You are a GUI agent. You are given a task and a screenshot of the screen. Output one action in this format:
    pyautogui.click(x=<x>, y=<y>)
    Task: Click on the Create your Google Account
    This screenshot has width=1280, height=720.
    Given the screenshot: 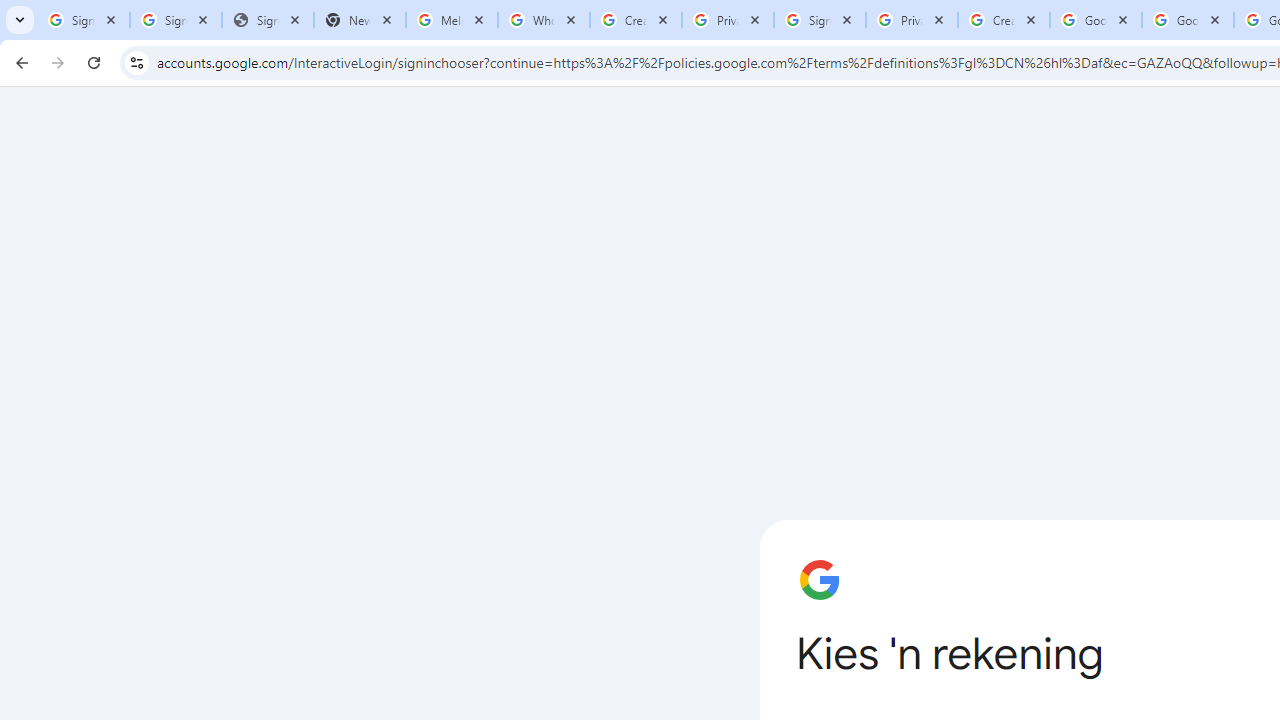 What is the action you would take?
    pyautogui.click(x=1003, y=20)
    